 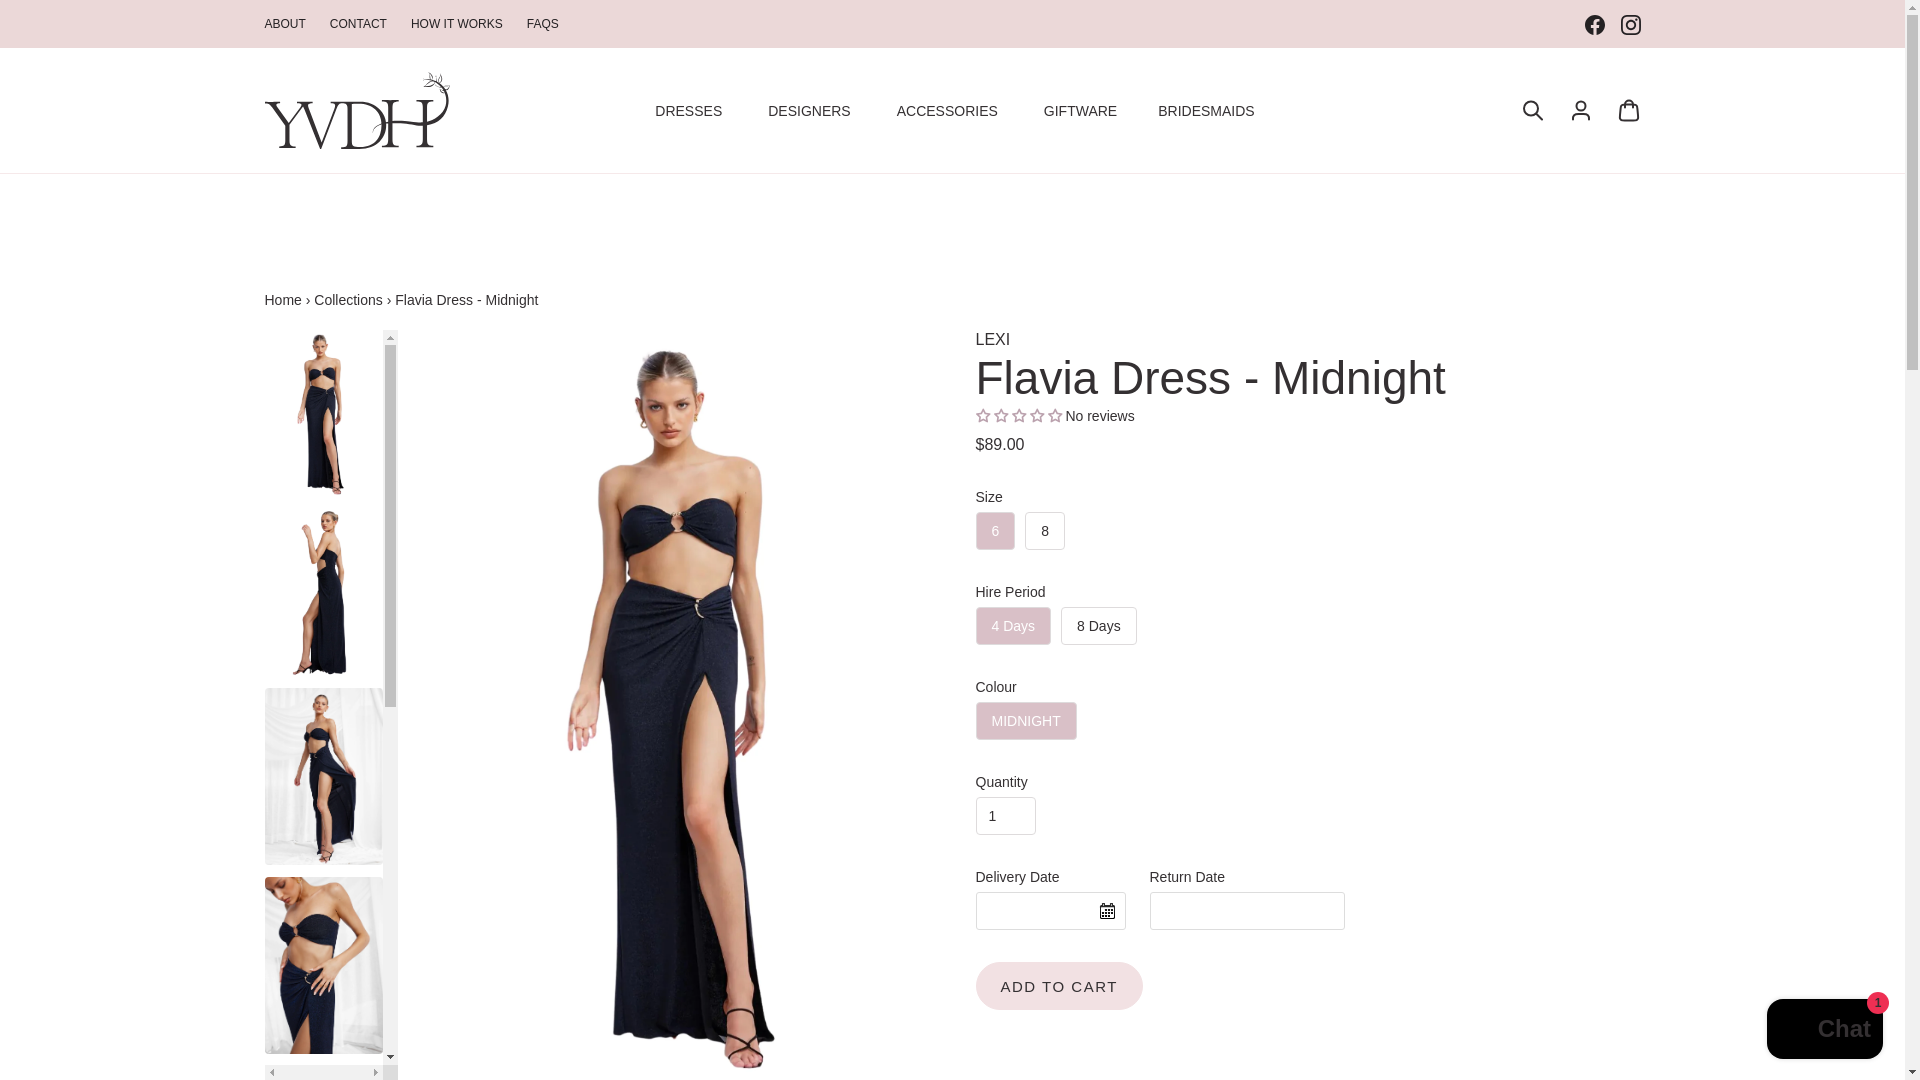 What do you see at coordinates (542, 24) in the screenshot?
I see `FAQS` at bounding box center [542, 24].